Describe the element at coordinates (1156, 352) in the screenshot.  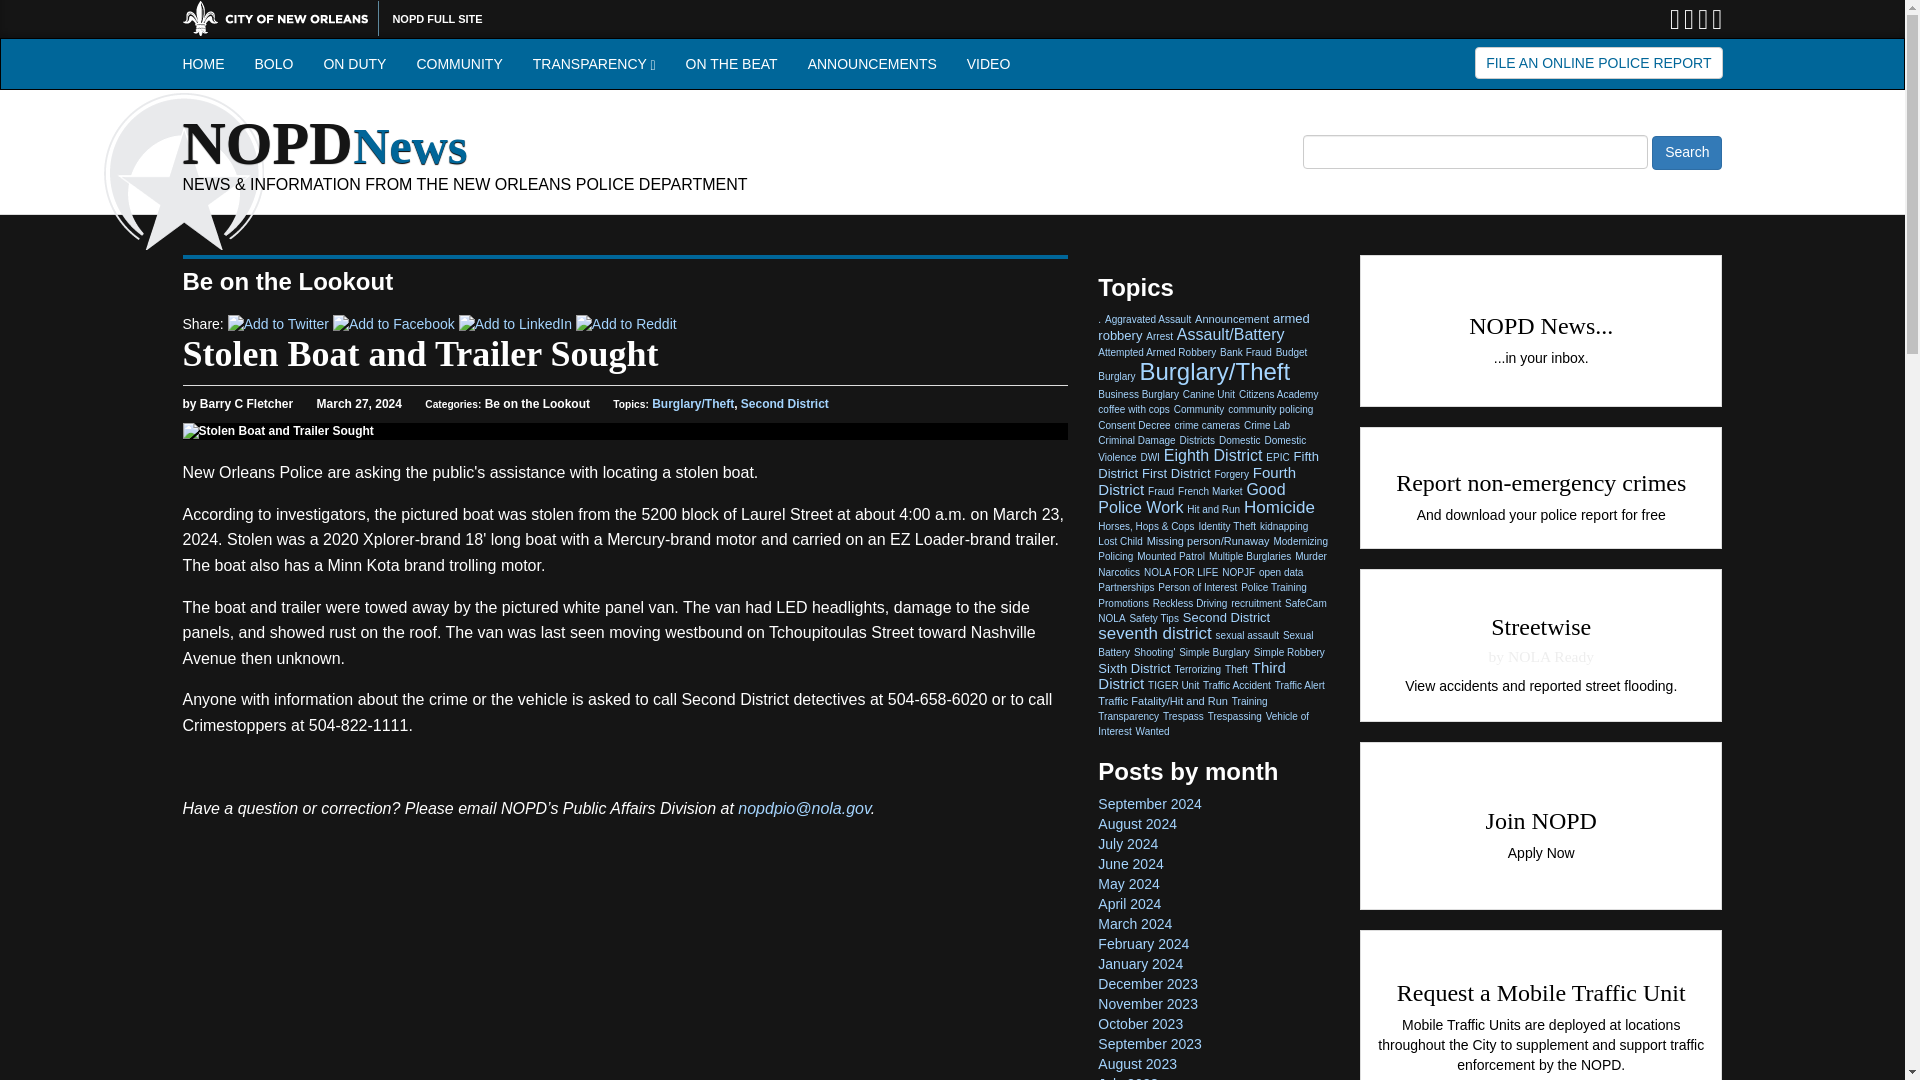
I see `Attempted Armed Robbery` at that location.